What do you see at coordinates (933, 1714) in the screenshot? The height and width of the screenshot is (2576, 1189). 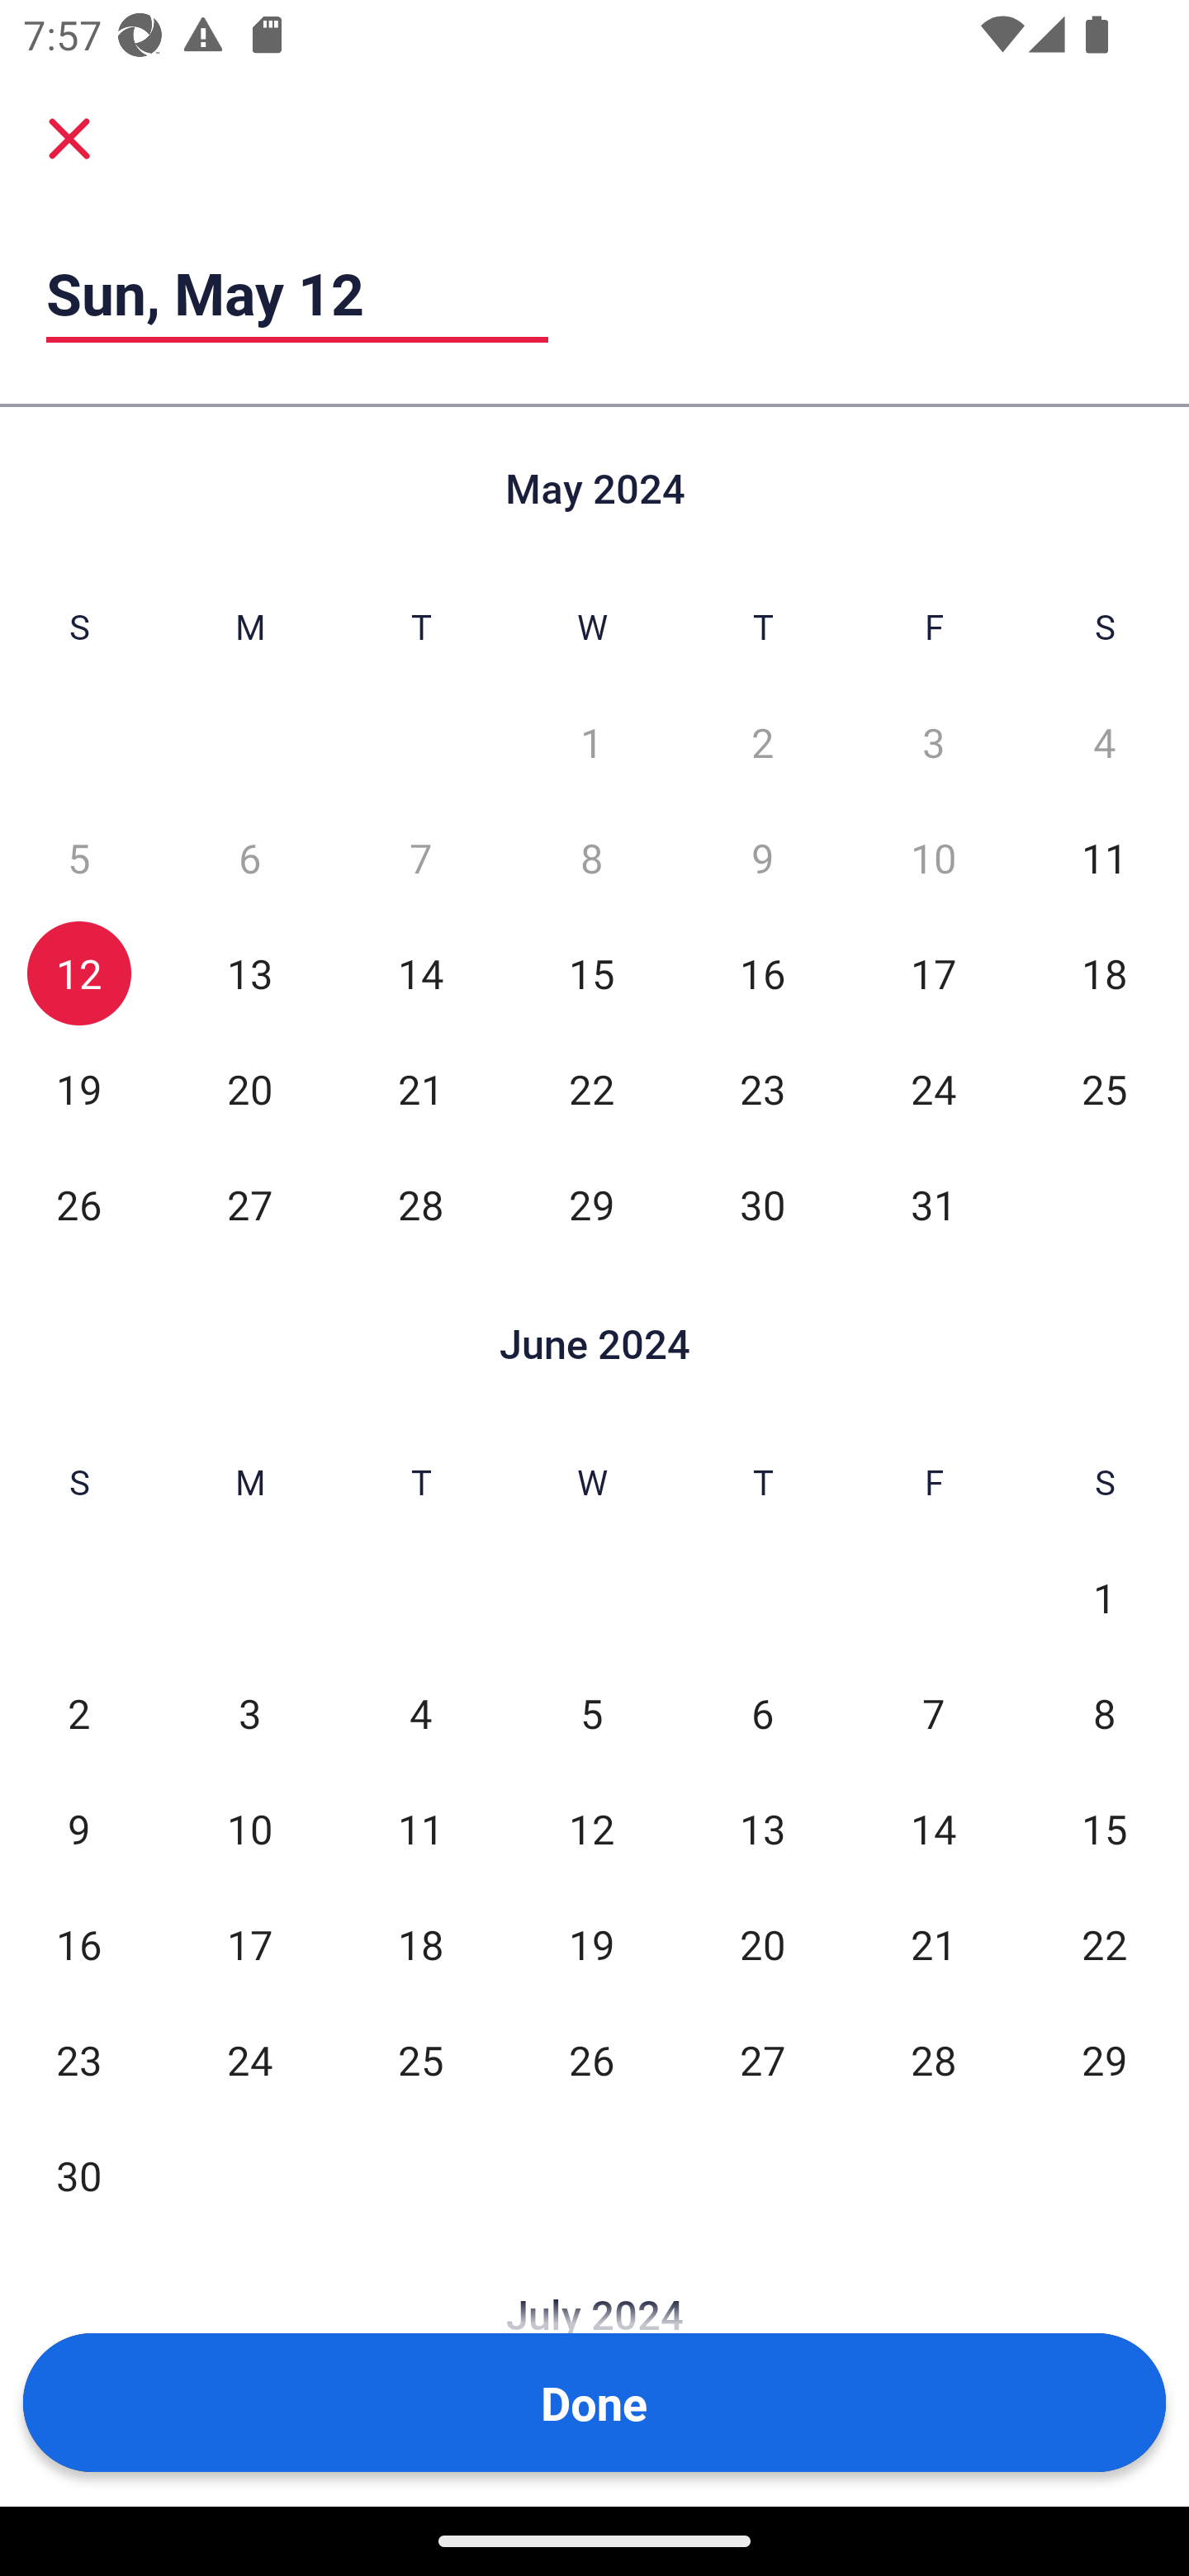 I see `7 Fri, Jun 7, Not Selected` at bounding box center [933, 1714].